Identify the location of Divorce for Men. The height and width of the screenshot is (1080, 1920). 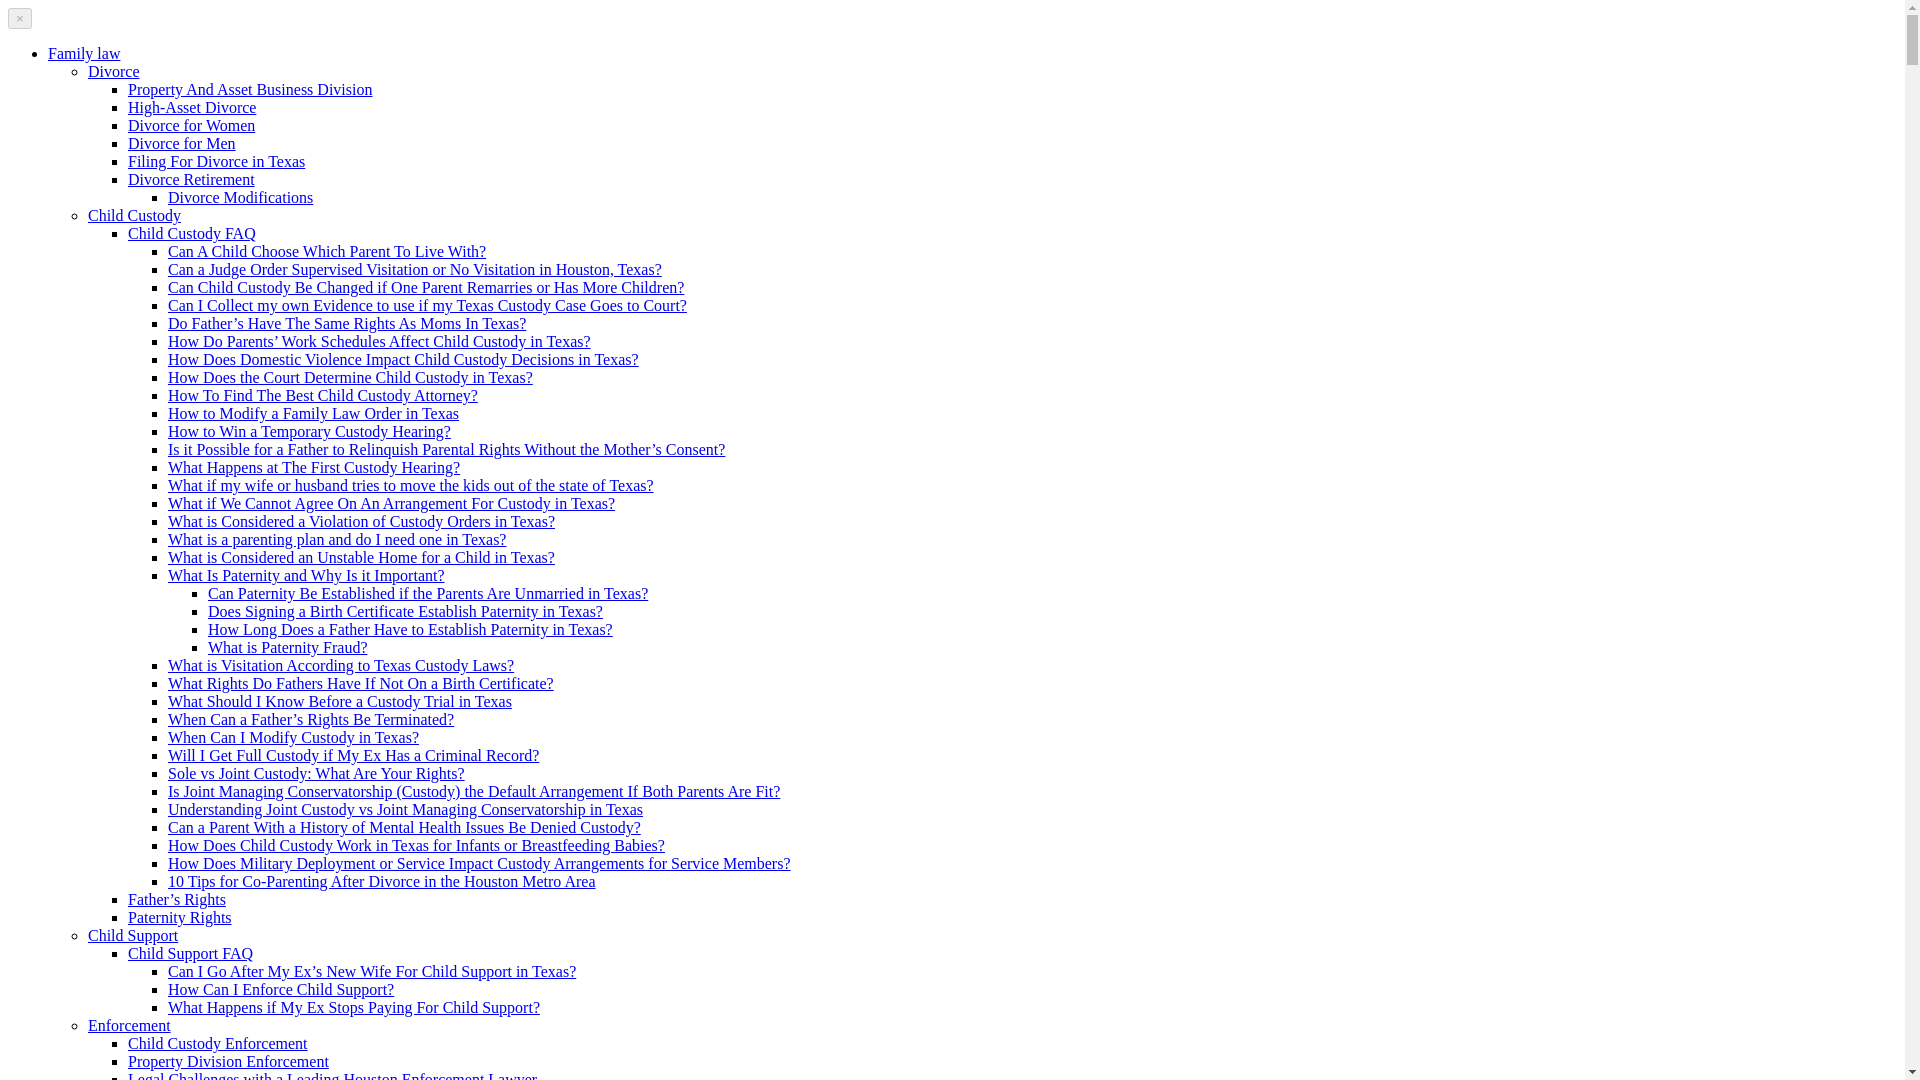
(182, 144).